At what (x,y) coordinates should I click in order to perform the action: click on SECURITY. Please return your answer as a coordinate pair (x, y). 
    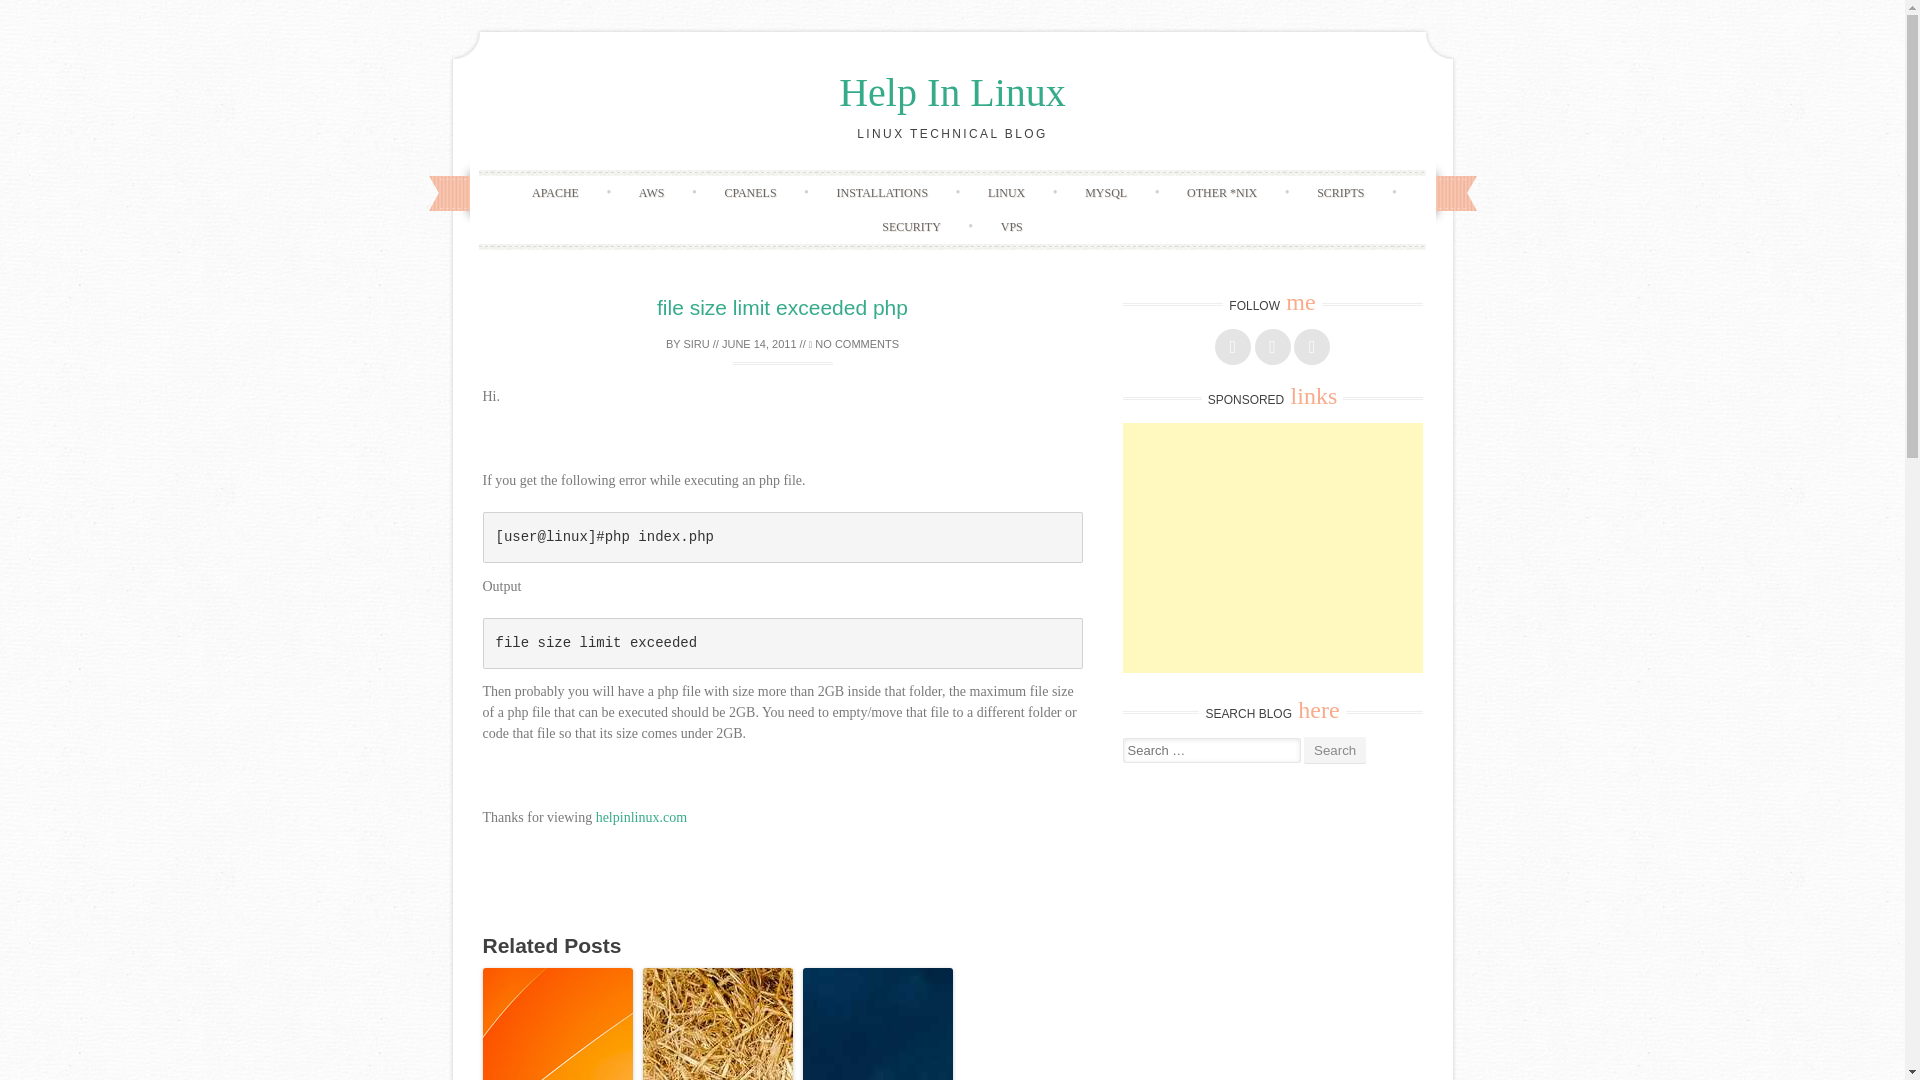
    Looking at the image, I should click on (912, 226).